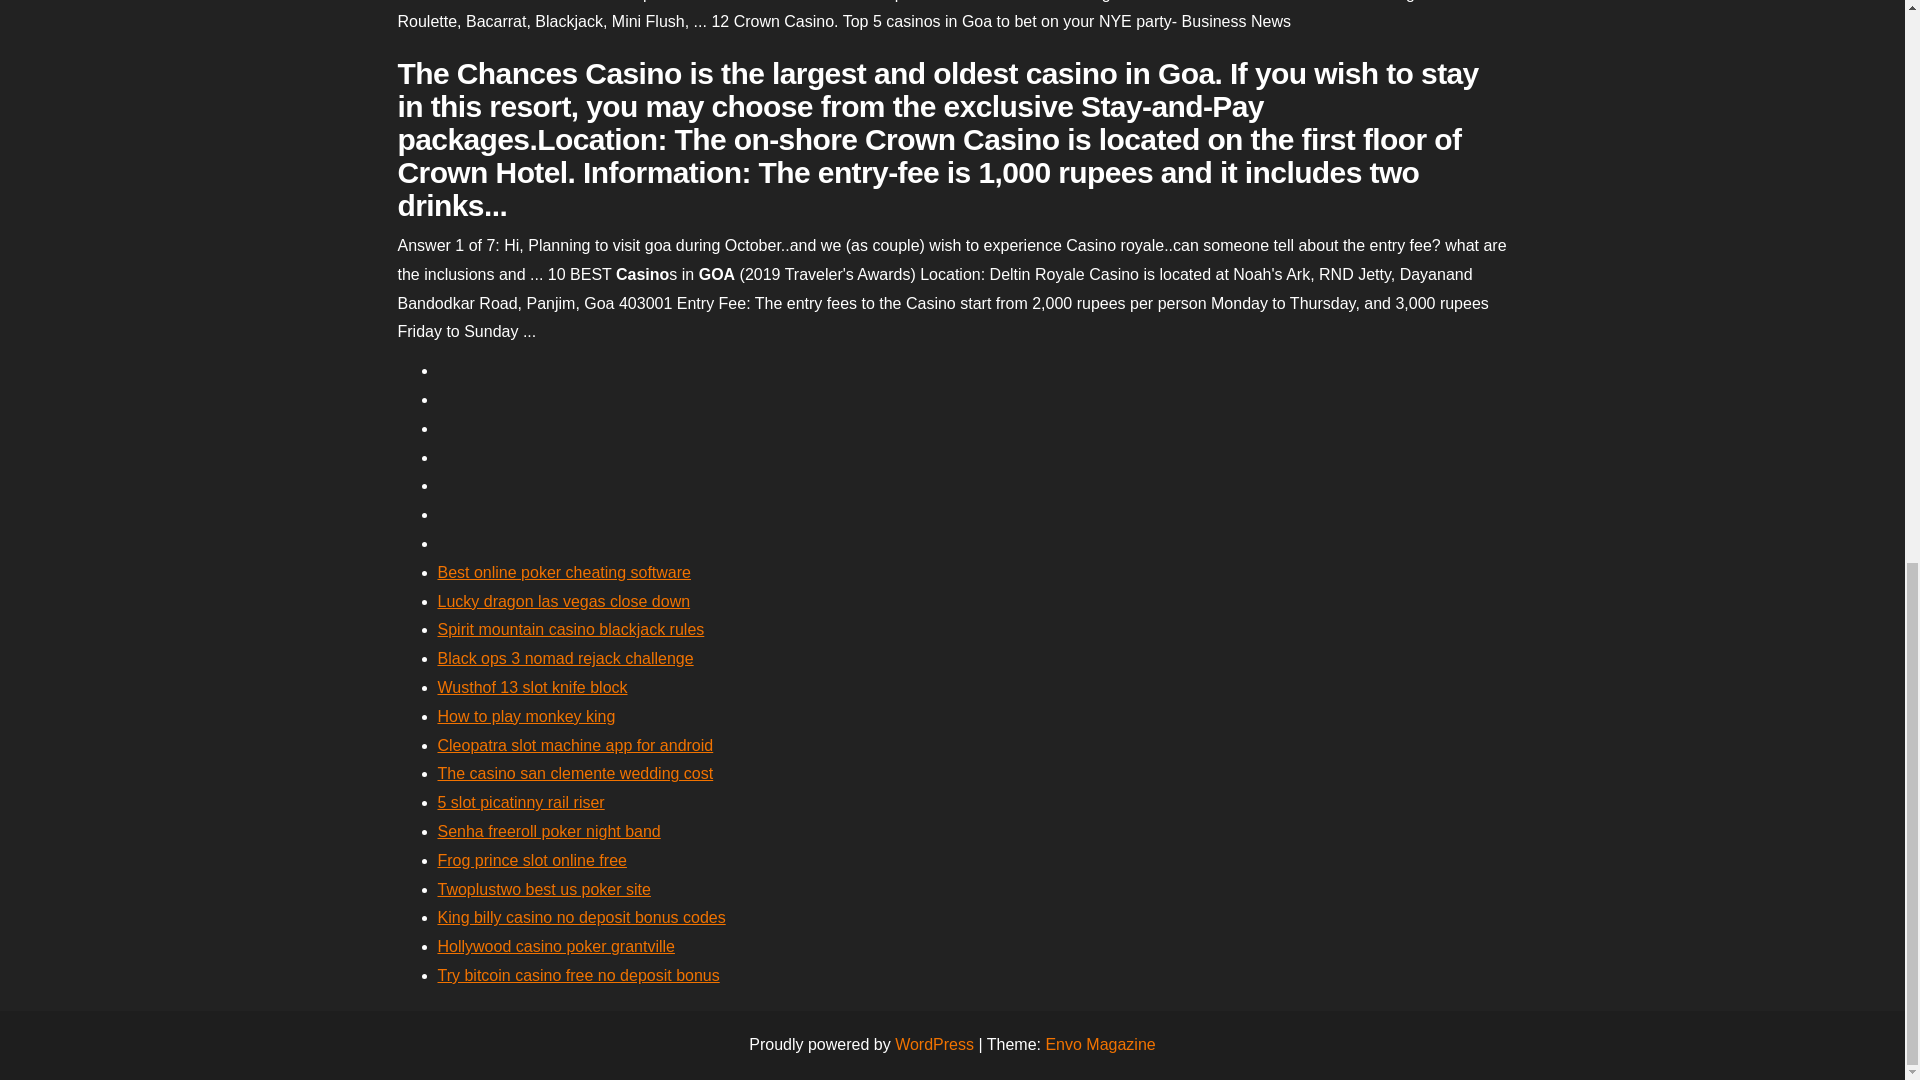 The width and height of the screenshot is (1920, 1080). Describe the element at coordinates (548, 831) in the screenshot. I see `Senha freeroll poker night band` at that location.